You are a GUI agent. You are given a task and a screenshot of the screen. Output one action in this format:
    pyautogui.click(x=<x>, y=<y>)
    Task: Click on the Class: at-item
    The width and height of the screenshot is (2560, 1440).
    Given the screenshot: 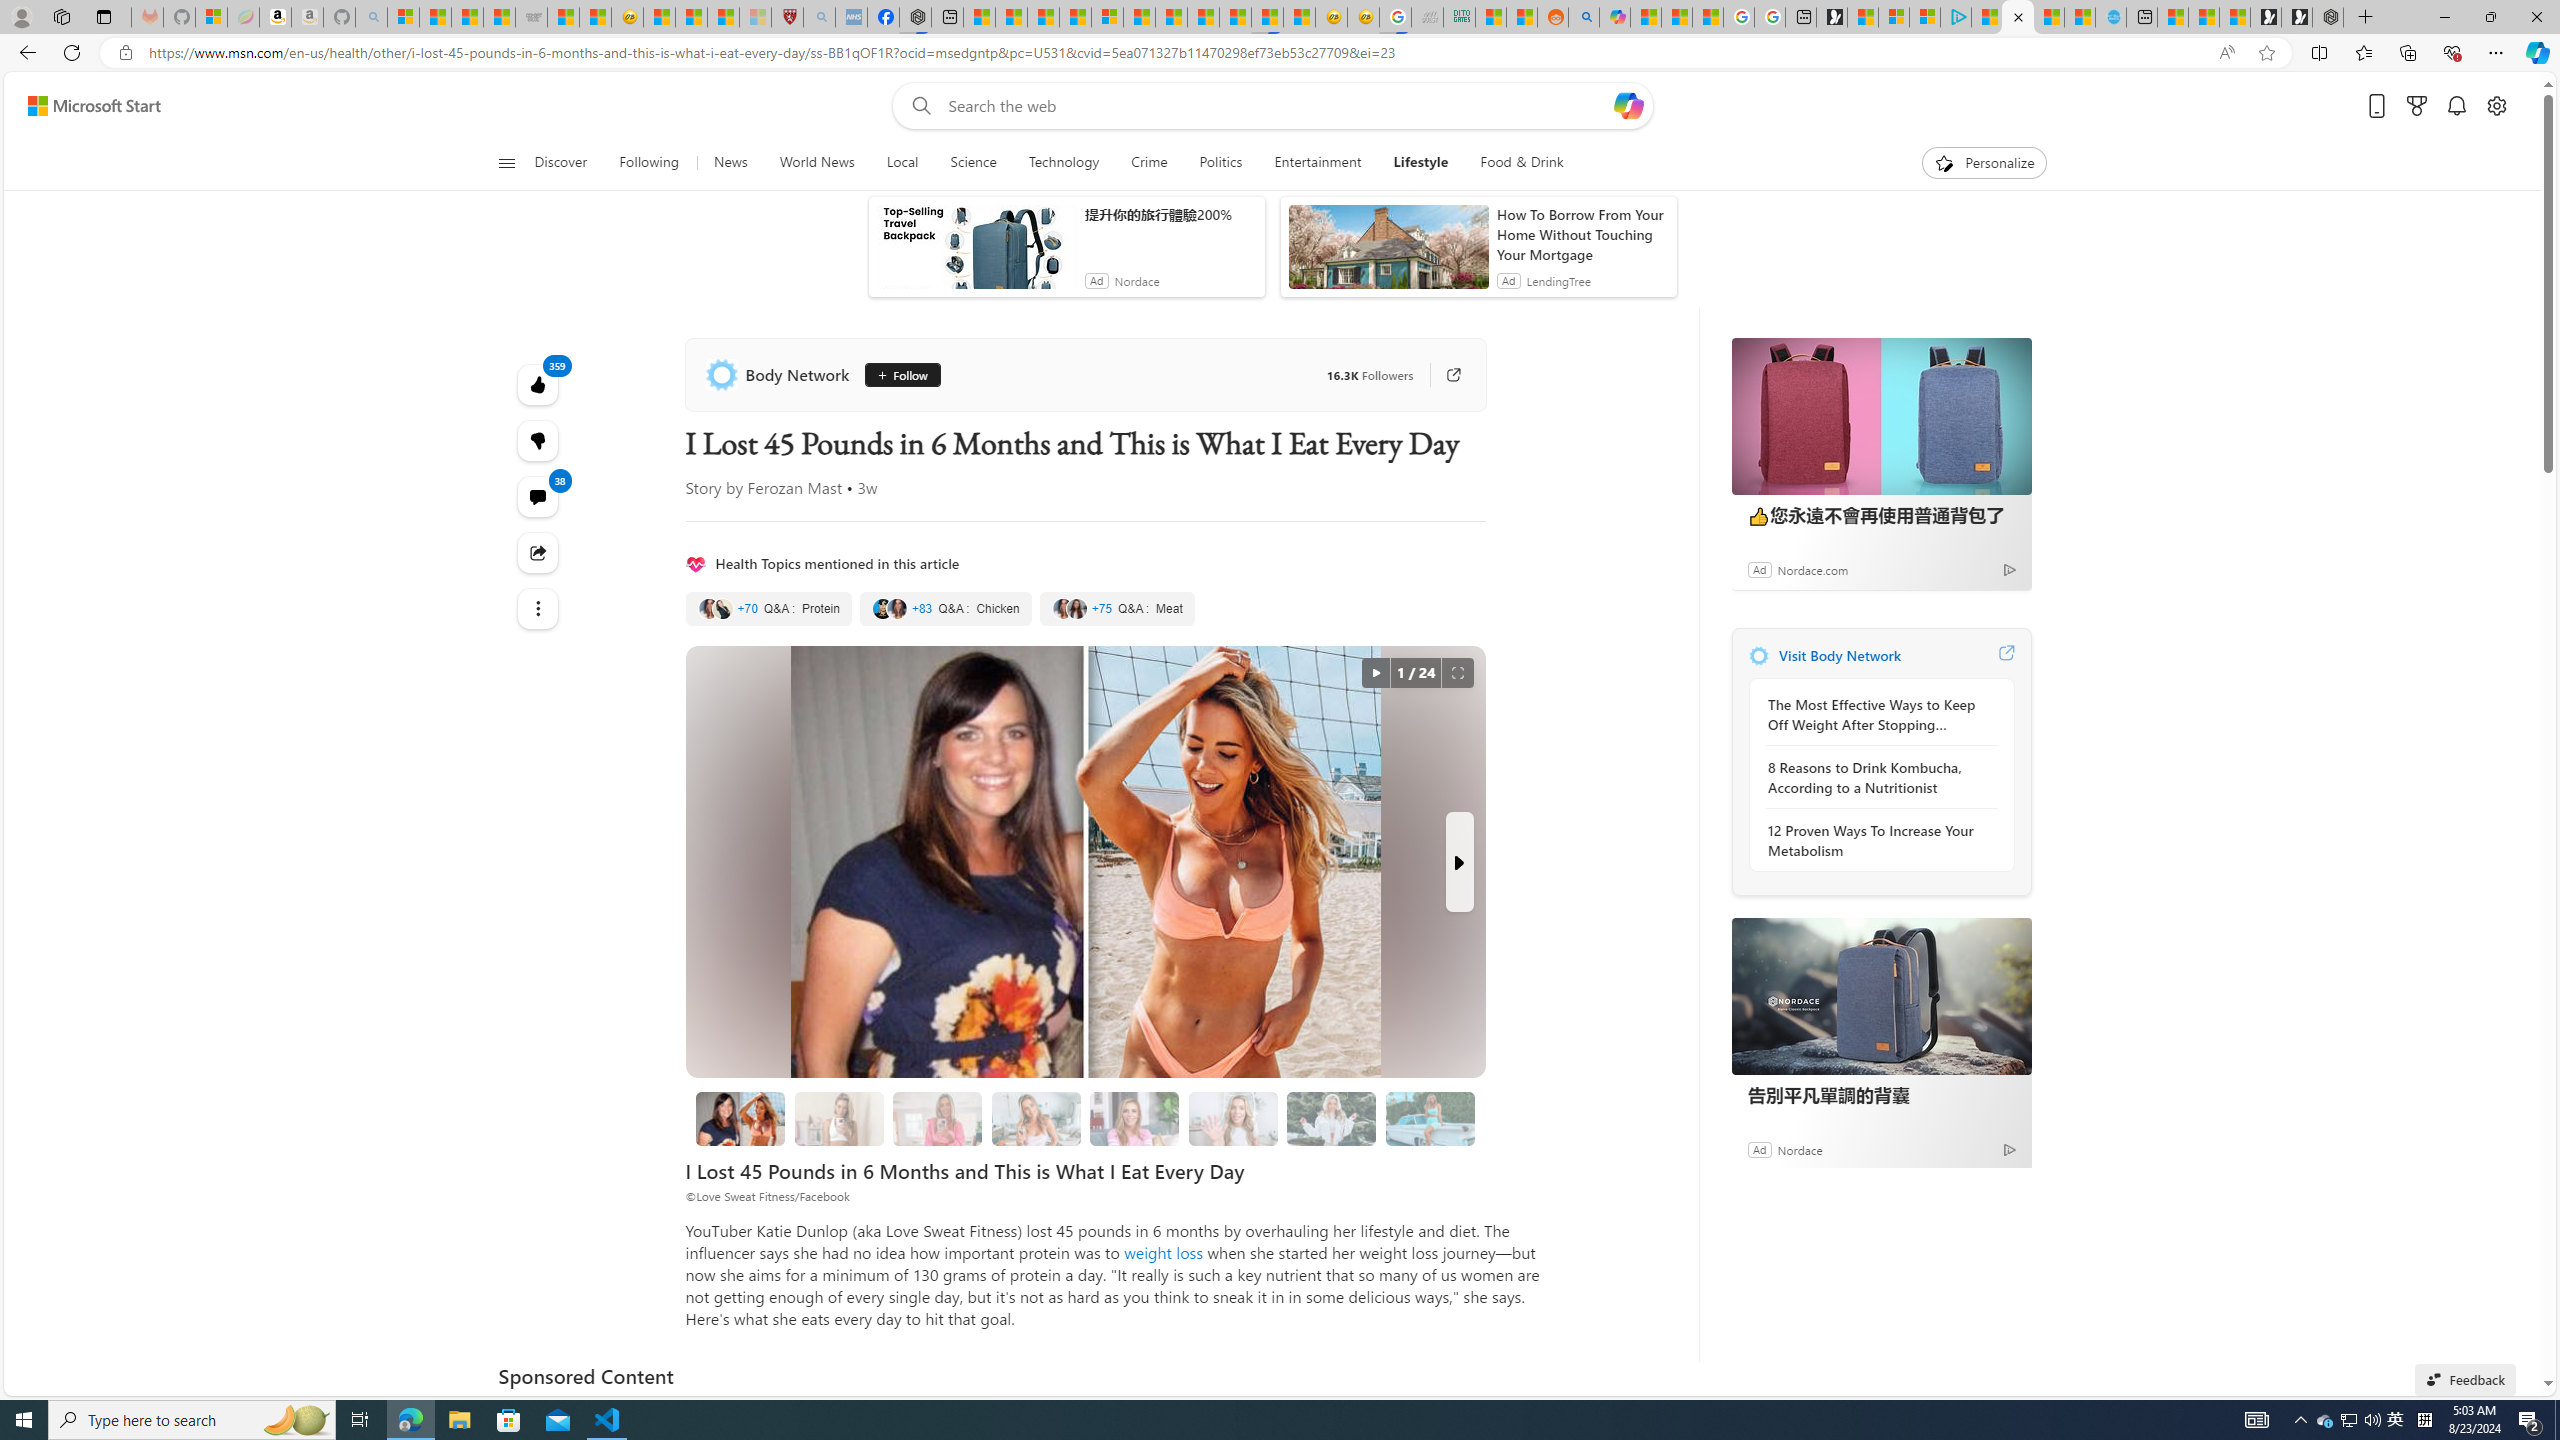 What is the action you would take?
    pyautogui.click(x=538, y=608)
    